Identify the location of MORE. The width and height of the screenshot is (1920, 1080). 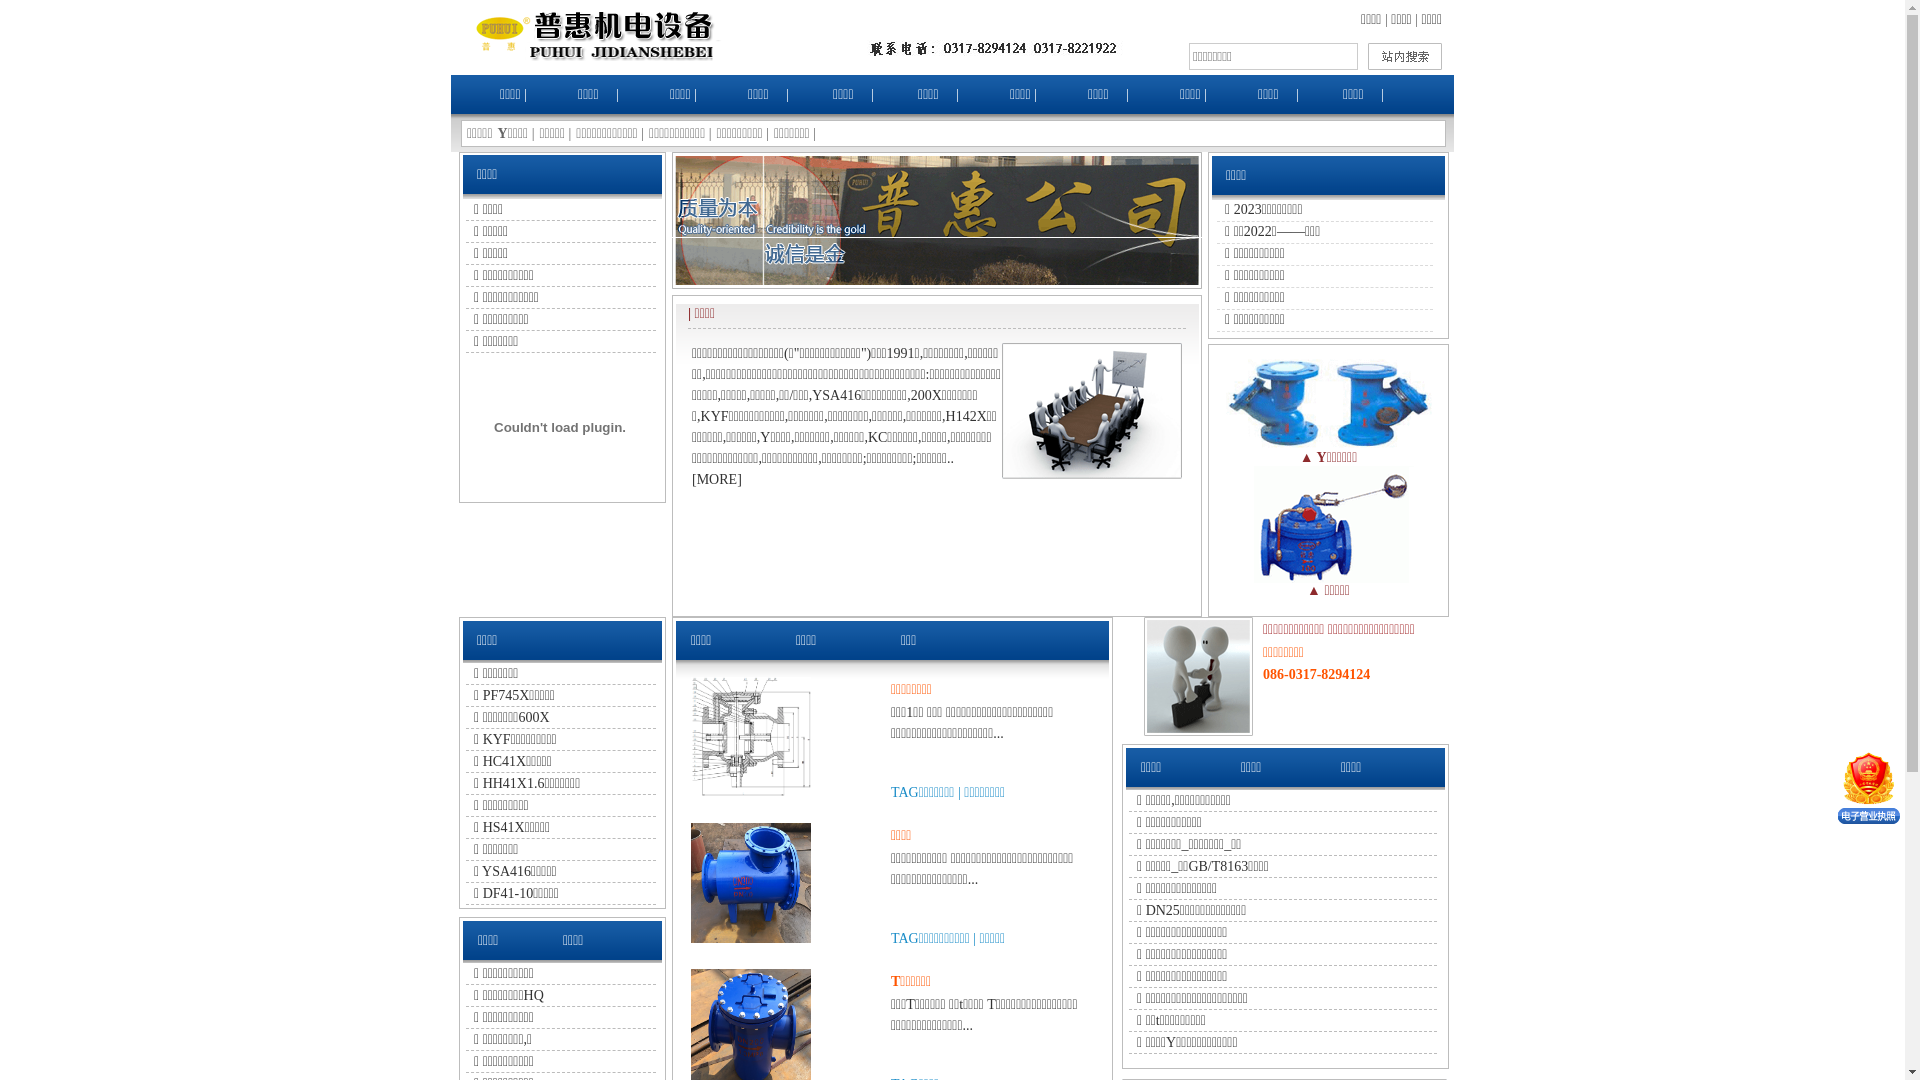
(717, 480).